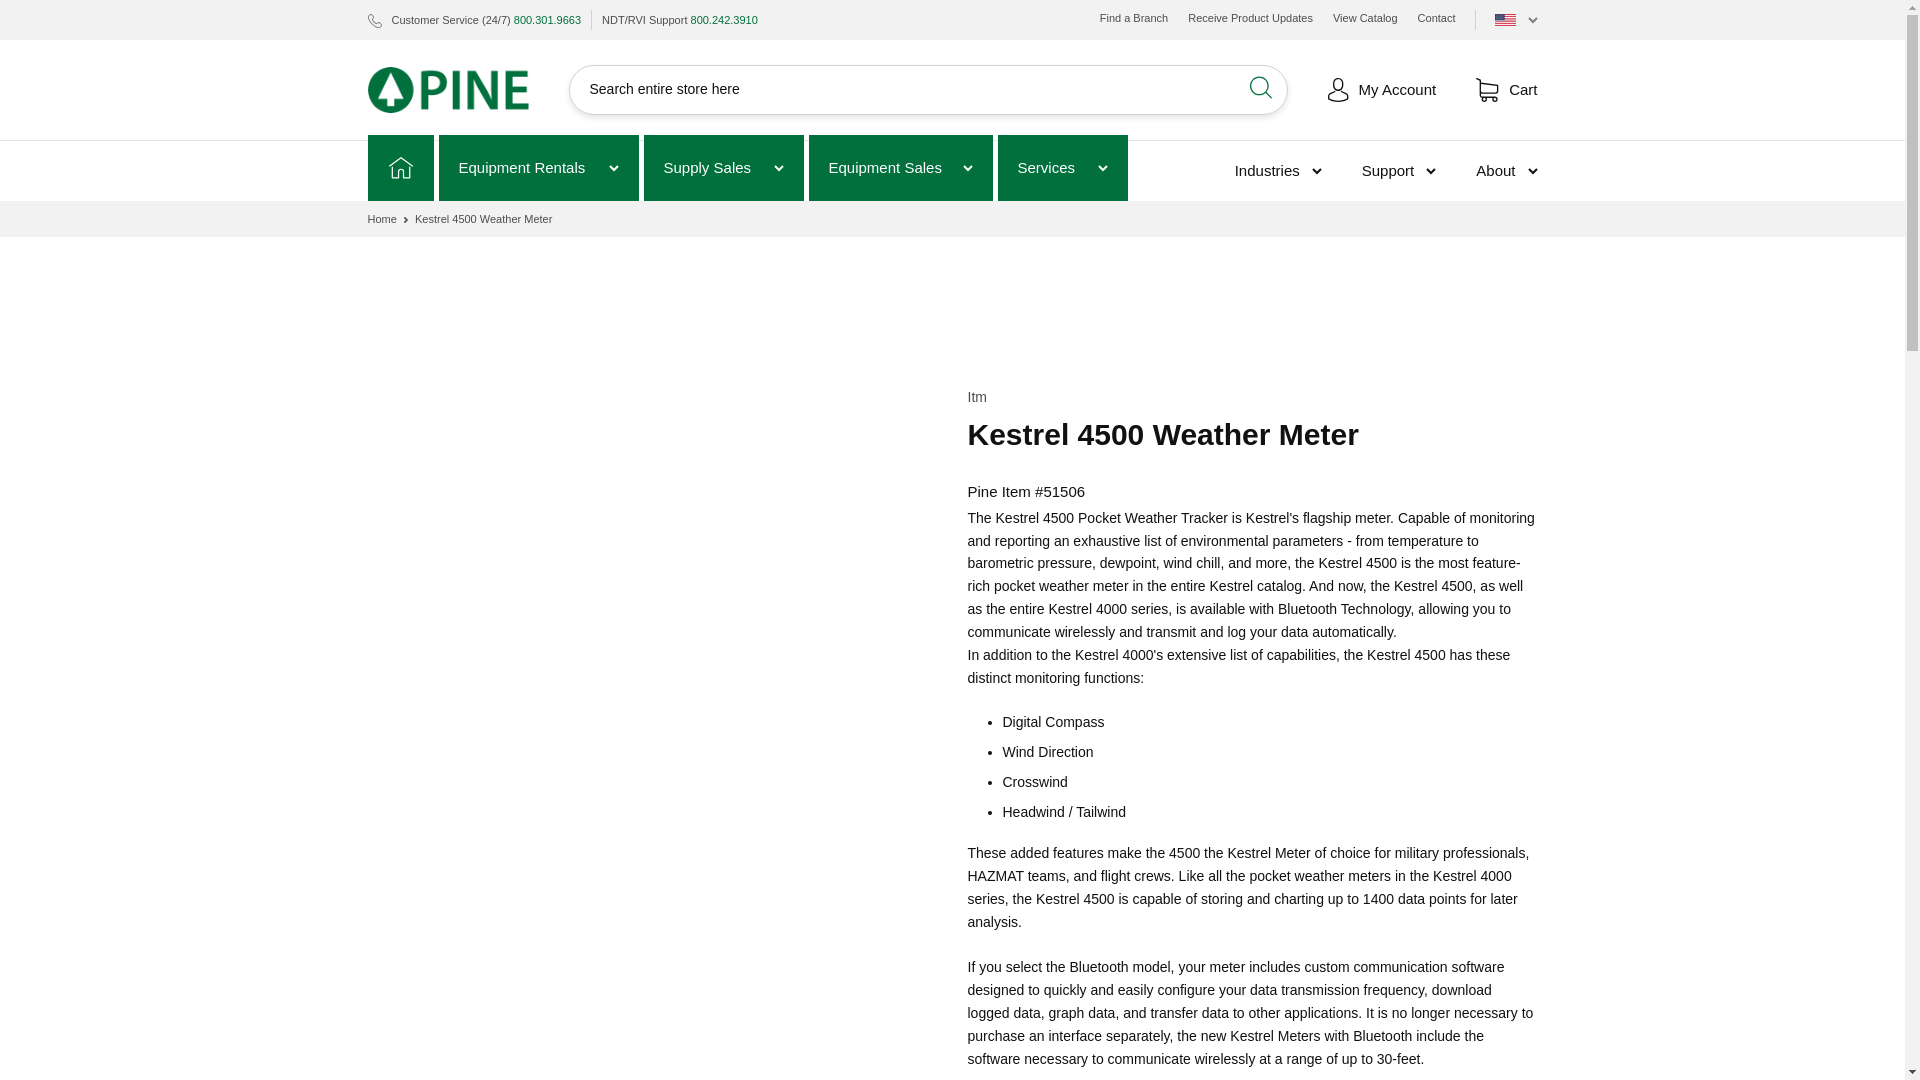 The image size is (1920, 1080). Describe the element at coordinates (724, 20) in the screenshot. I see `800.242.3910` at that location.